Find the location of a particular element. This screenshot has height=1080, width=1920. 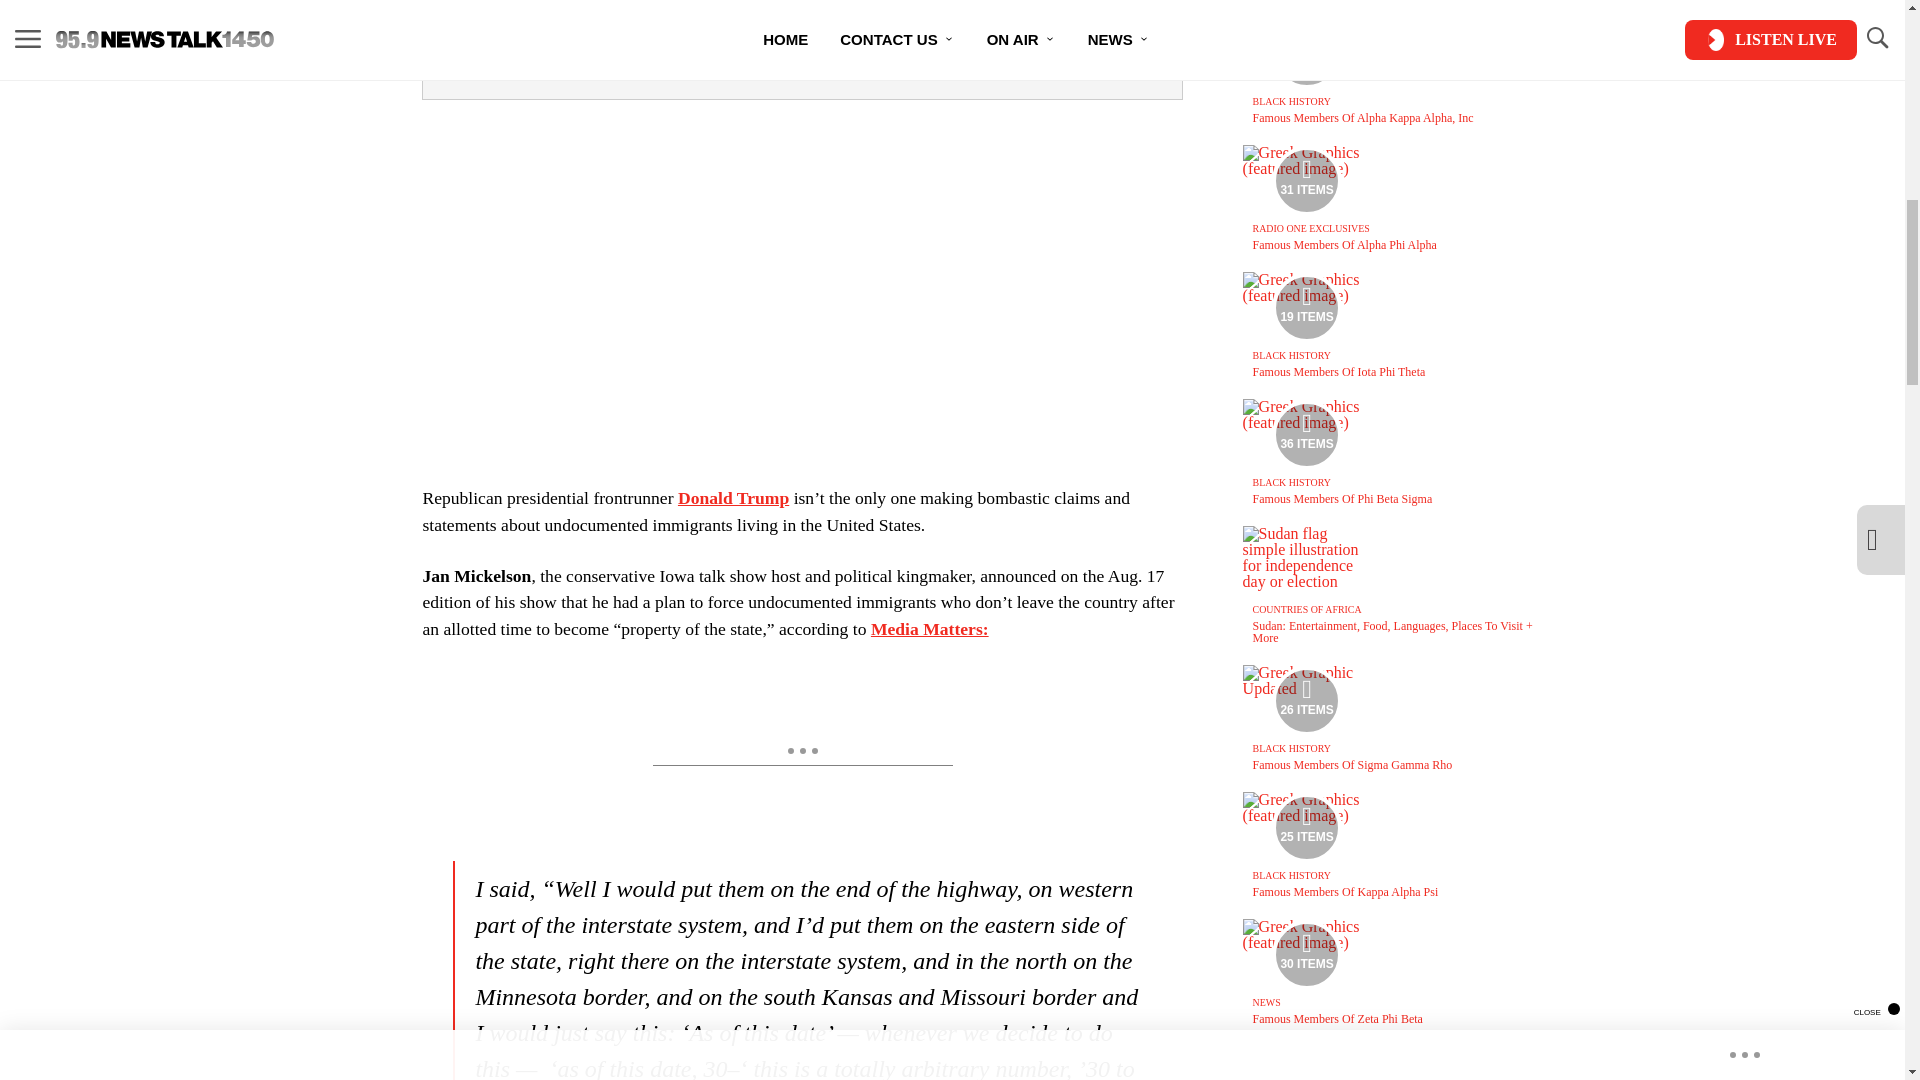

Media Playlist is located at coordinates (1306, 54).